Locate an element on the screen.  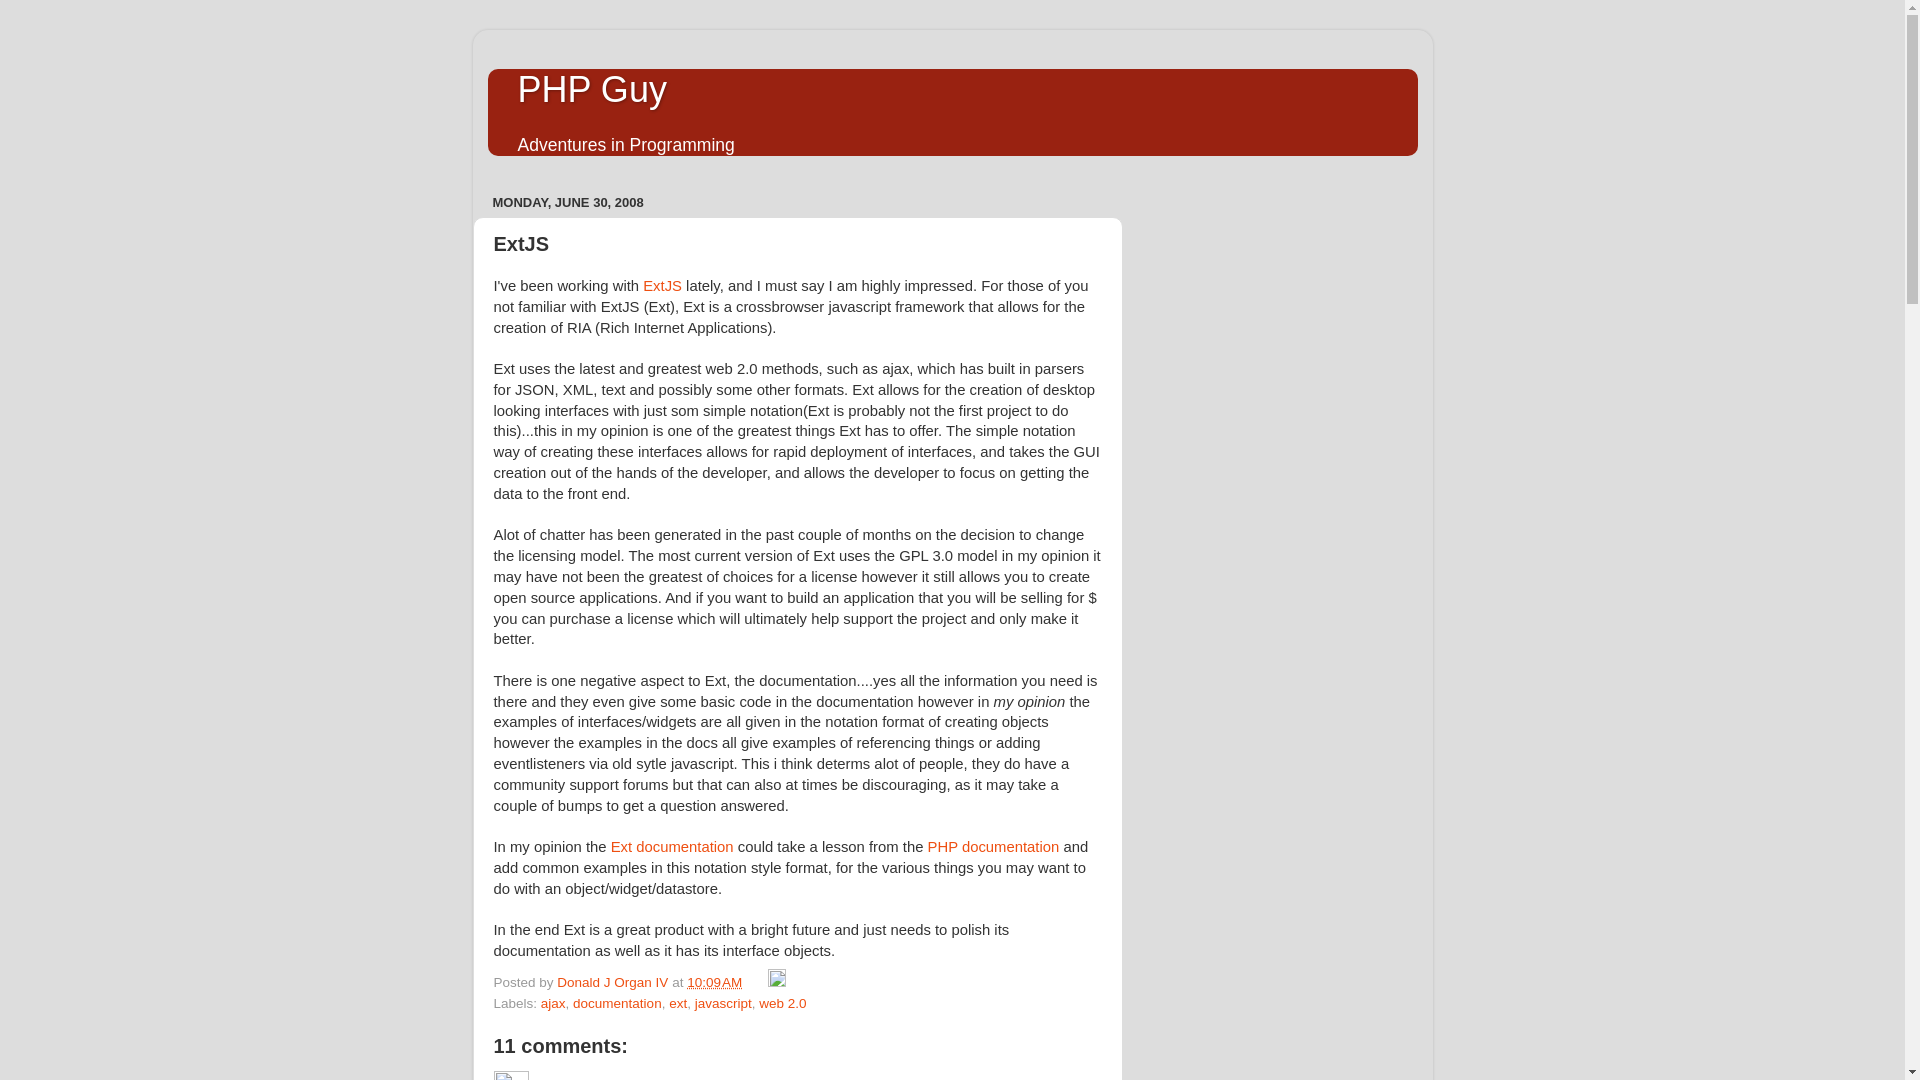
web 2.0 is located at coordinates (782, 1002).